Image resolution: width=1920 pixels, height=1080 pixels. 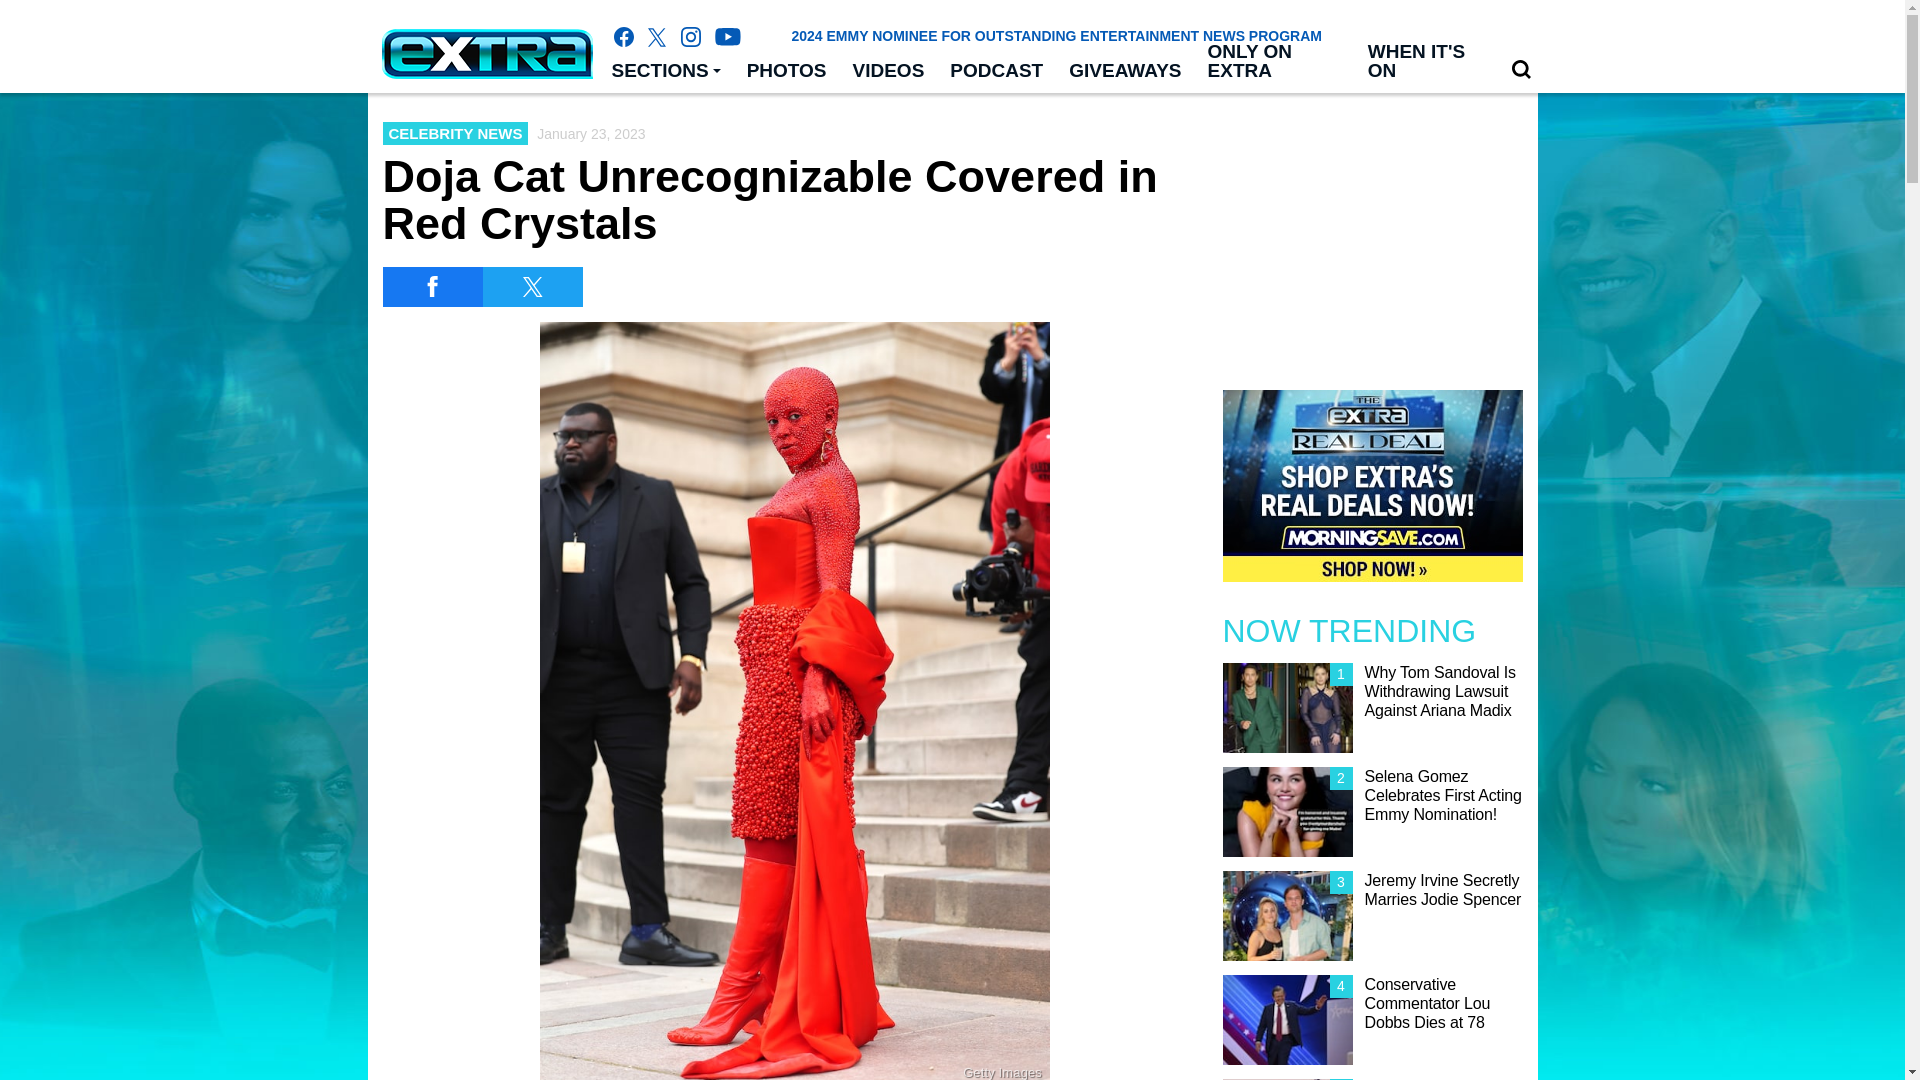 What do you see at coordinates (1521, 69) in the screenshot?
I see `Search` at bounding box center [1521, 69].